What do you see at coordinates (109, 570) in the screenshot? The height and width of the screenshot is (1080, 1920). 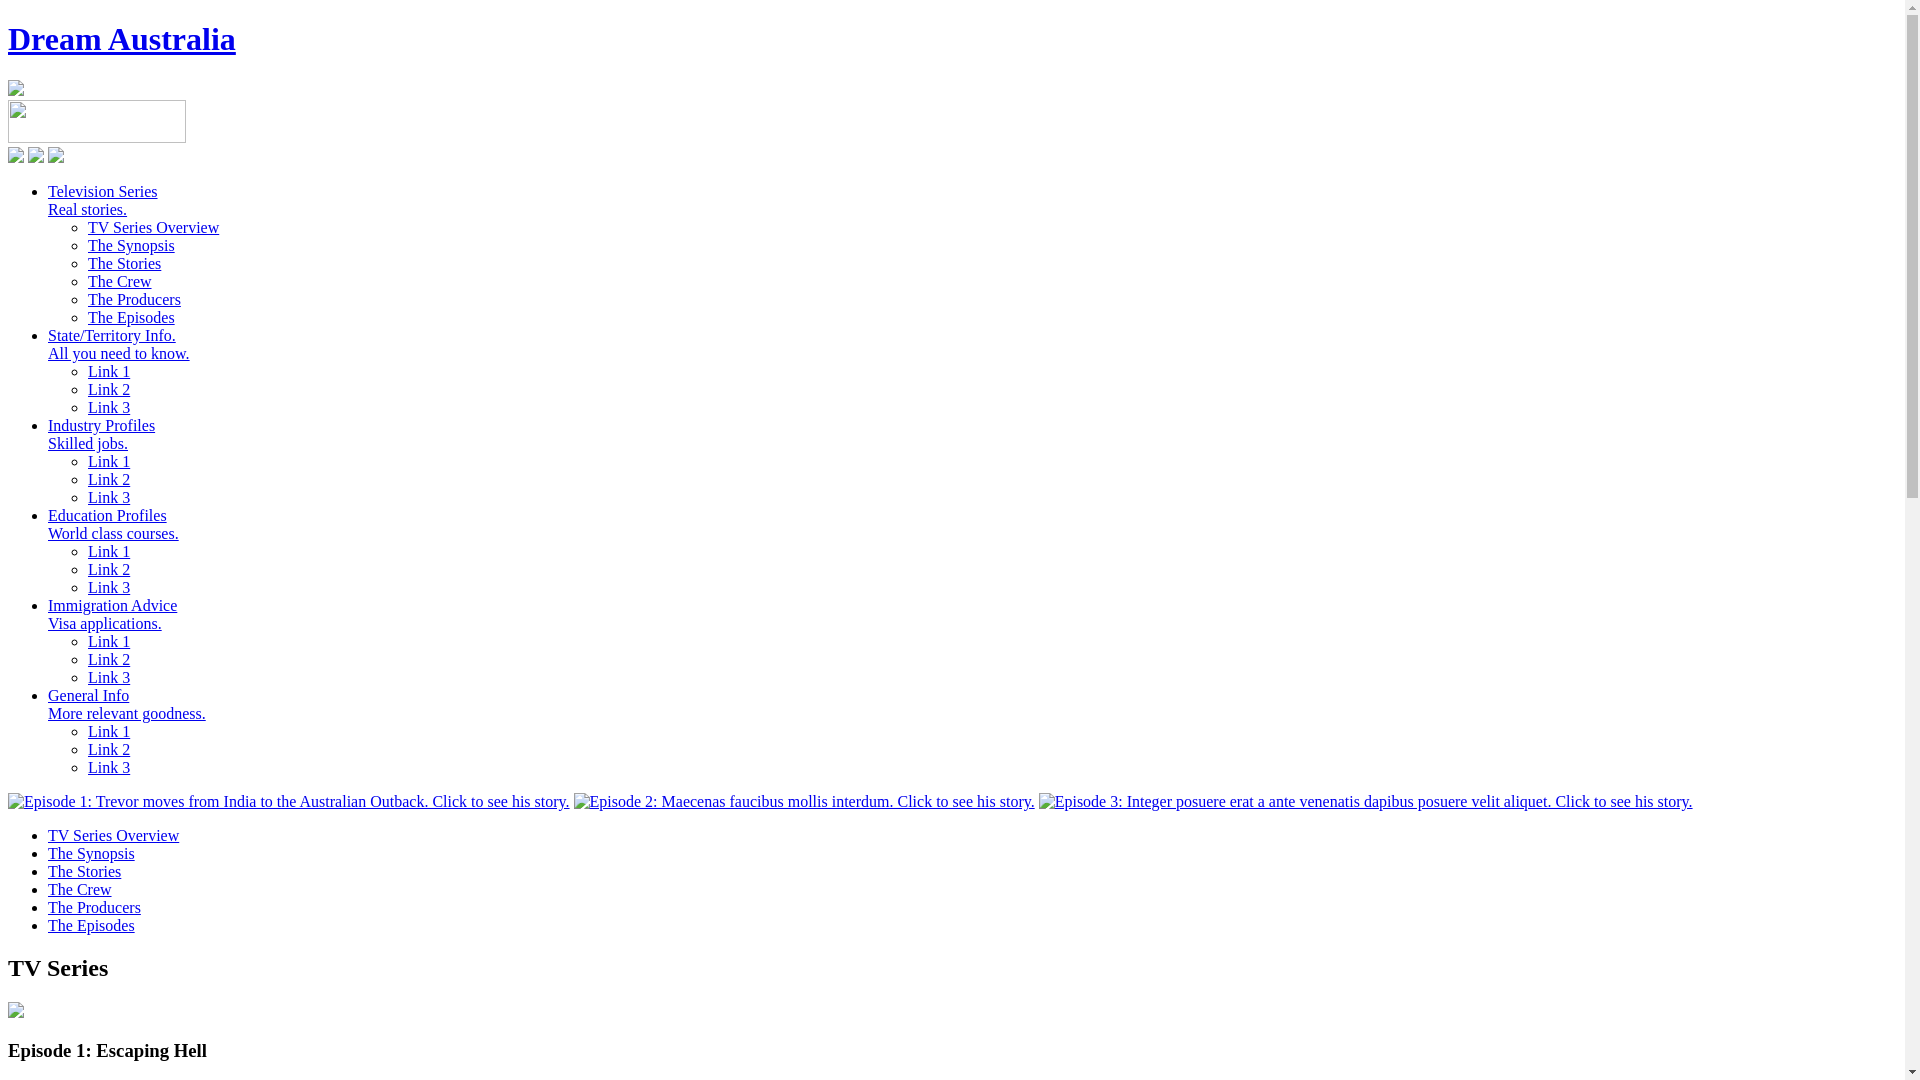 I see `Link 2` at bounding box center [109, 570].